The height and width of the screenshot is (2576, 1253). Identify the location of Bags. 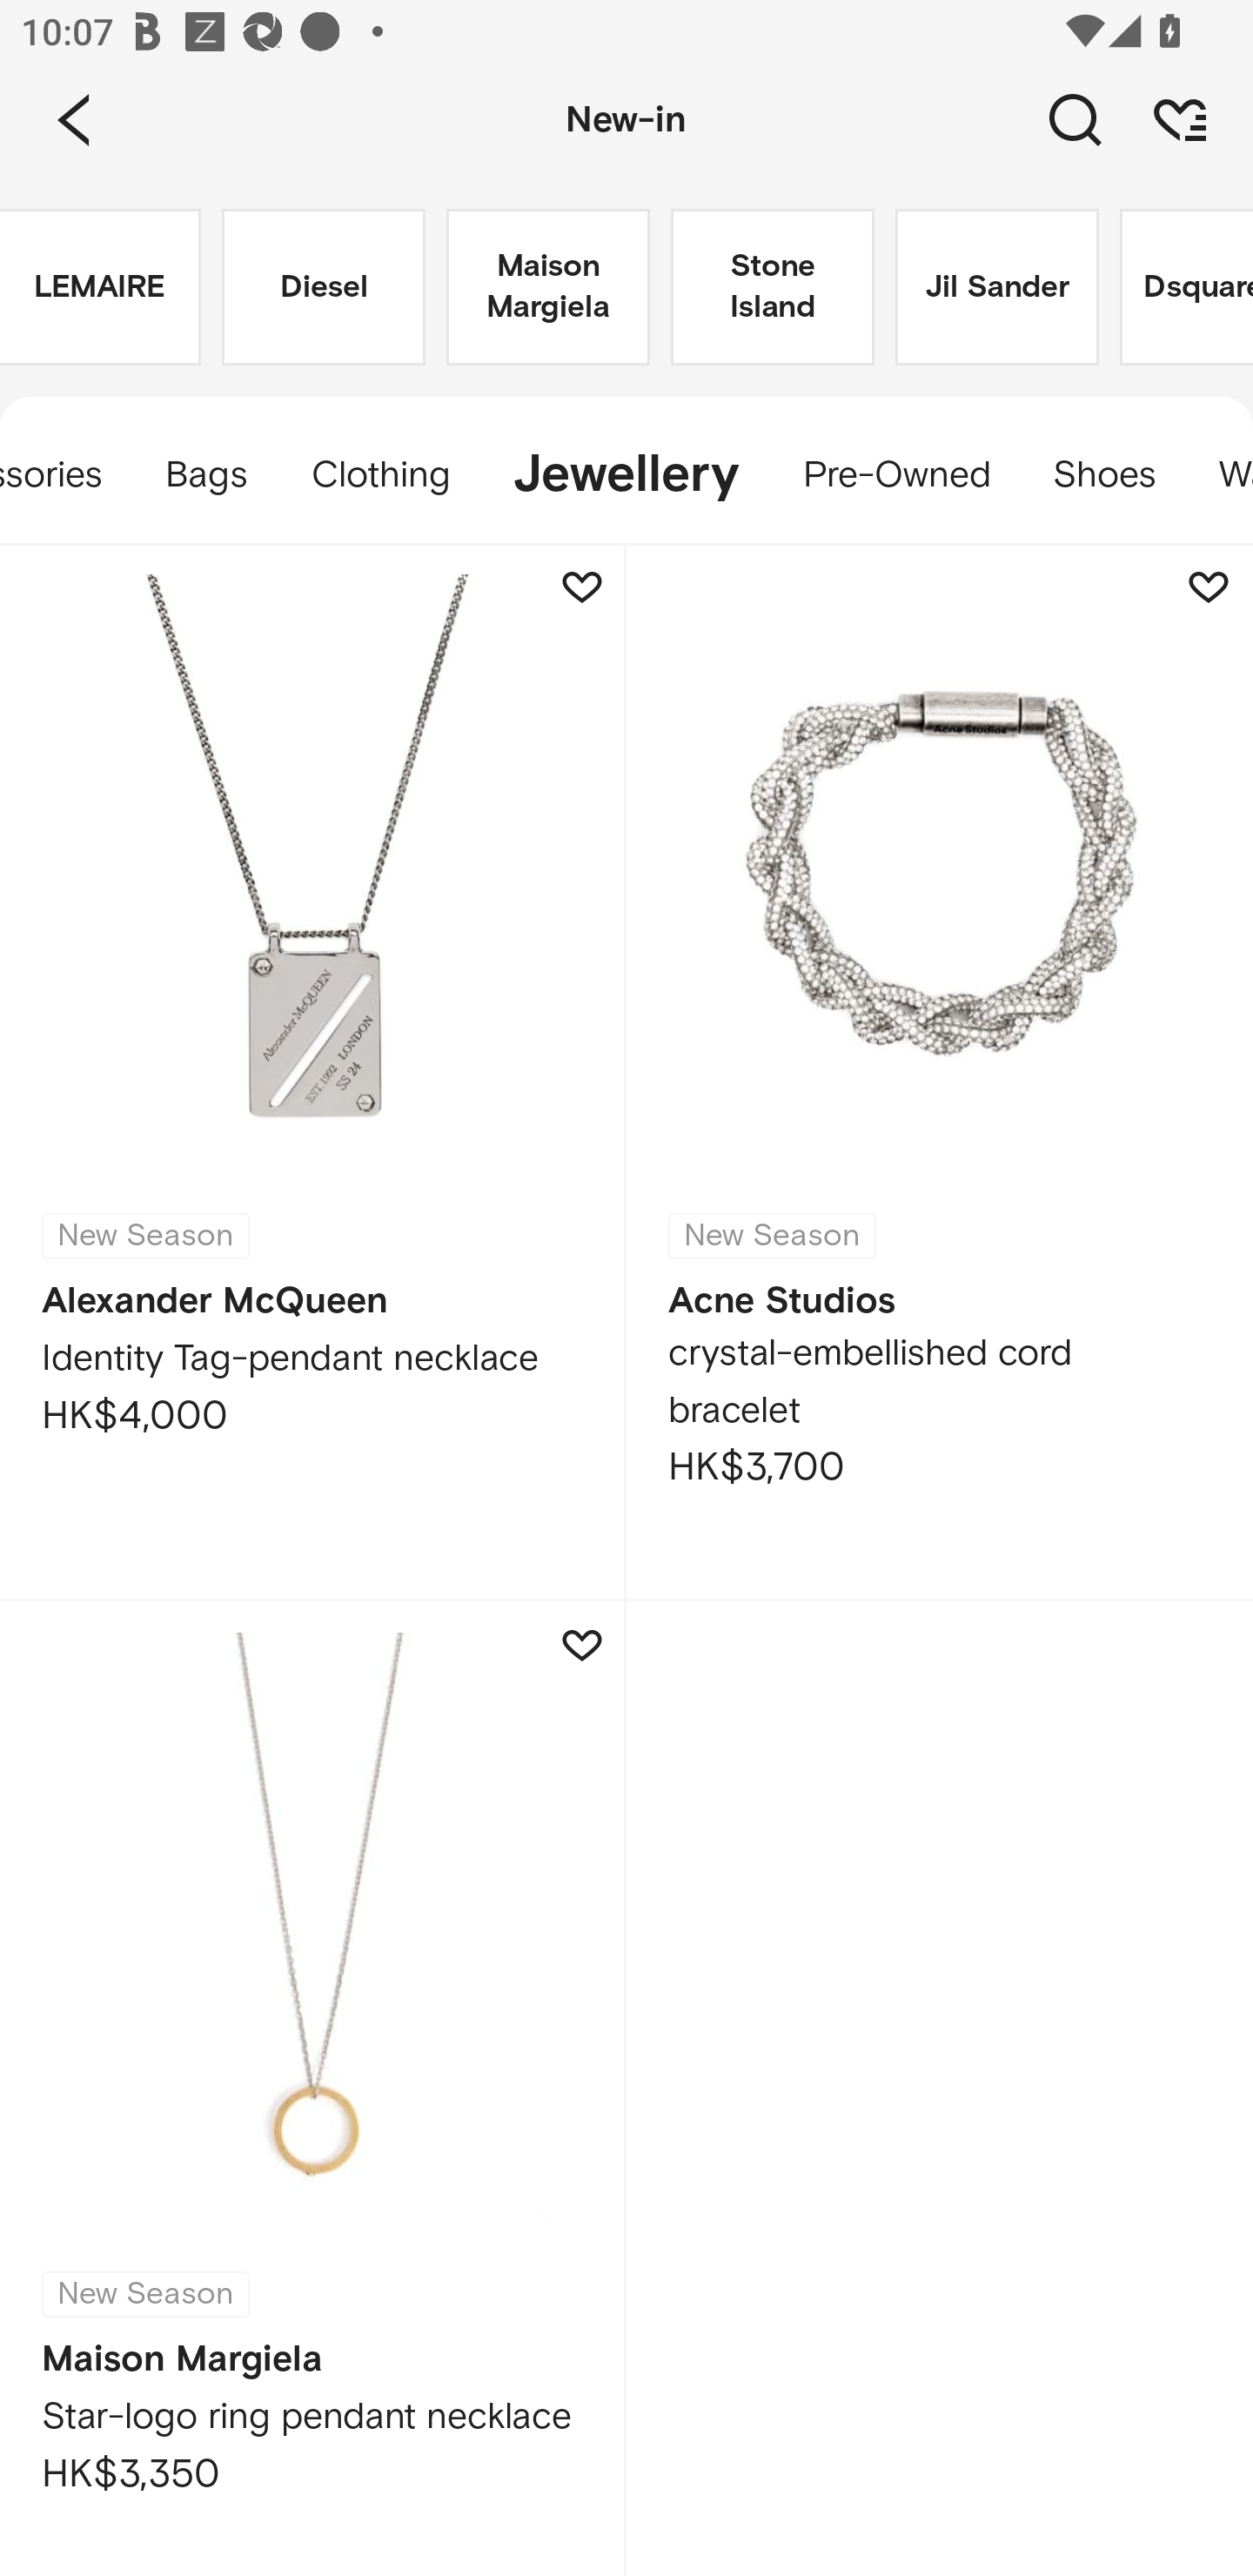
(207, 475).